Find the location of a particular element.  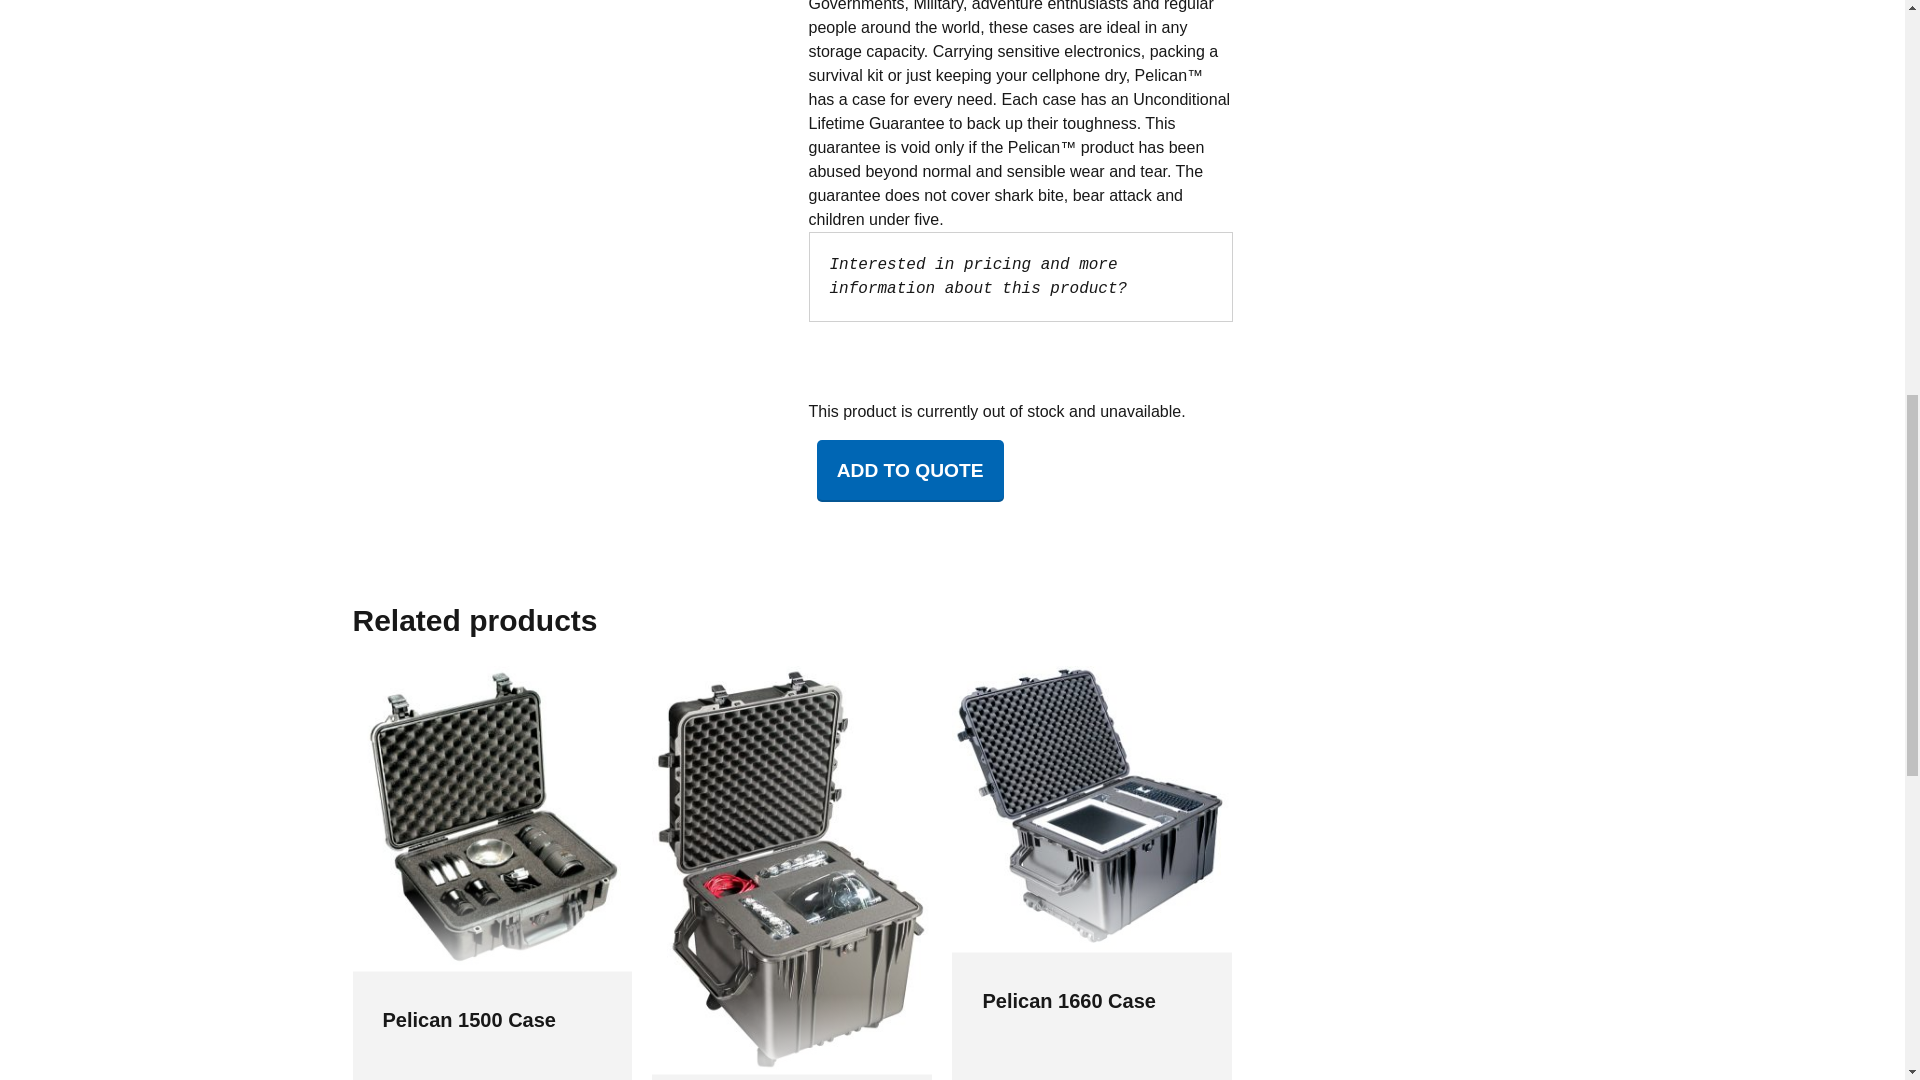

pelican-1660.jpg is located at coordinates (1092, 809).